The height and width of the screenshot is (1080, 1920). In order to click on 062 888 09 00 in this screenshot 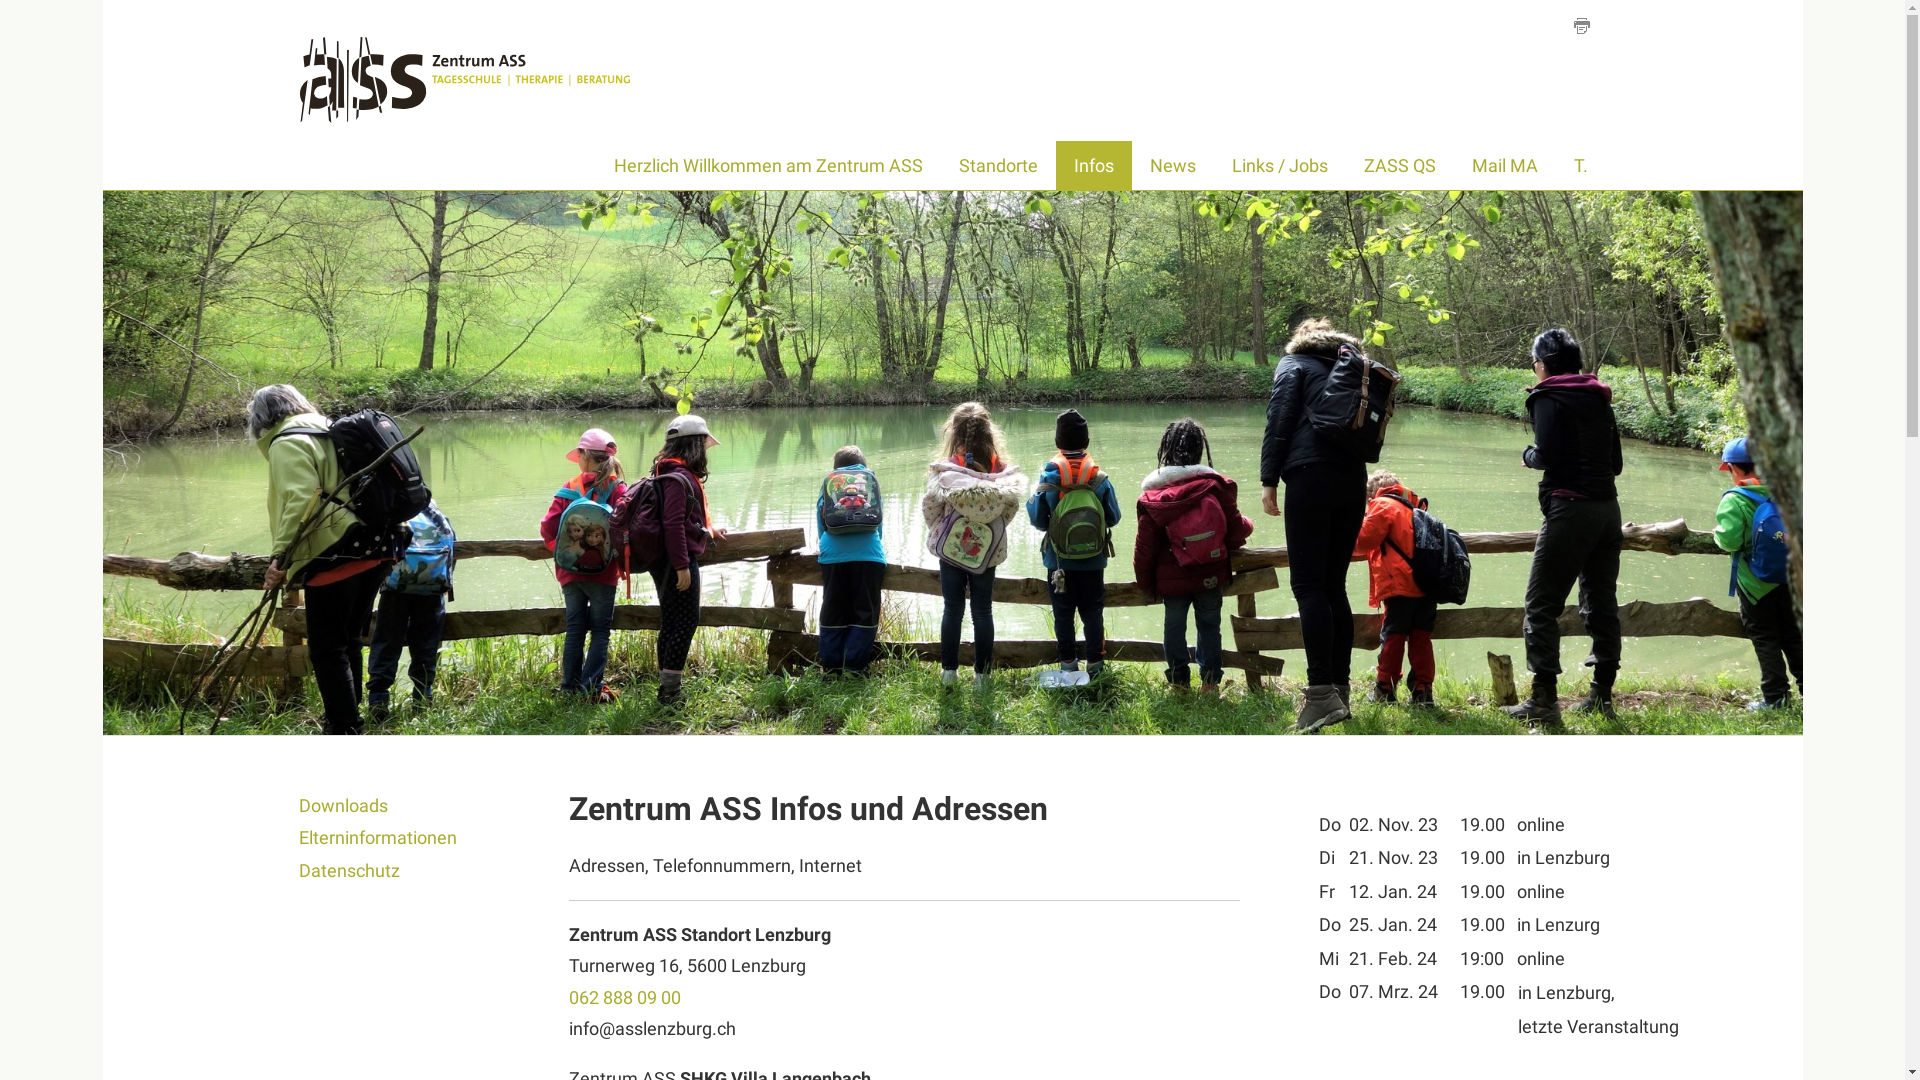, I will do `click(625, 998)`.